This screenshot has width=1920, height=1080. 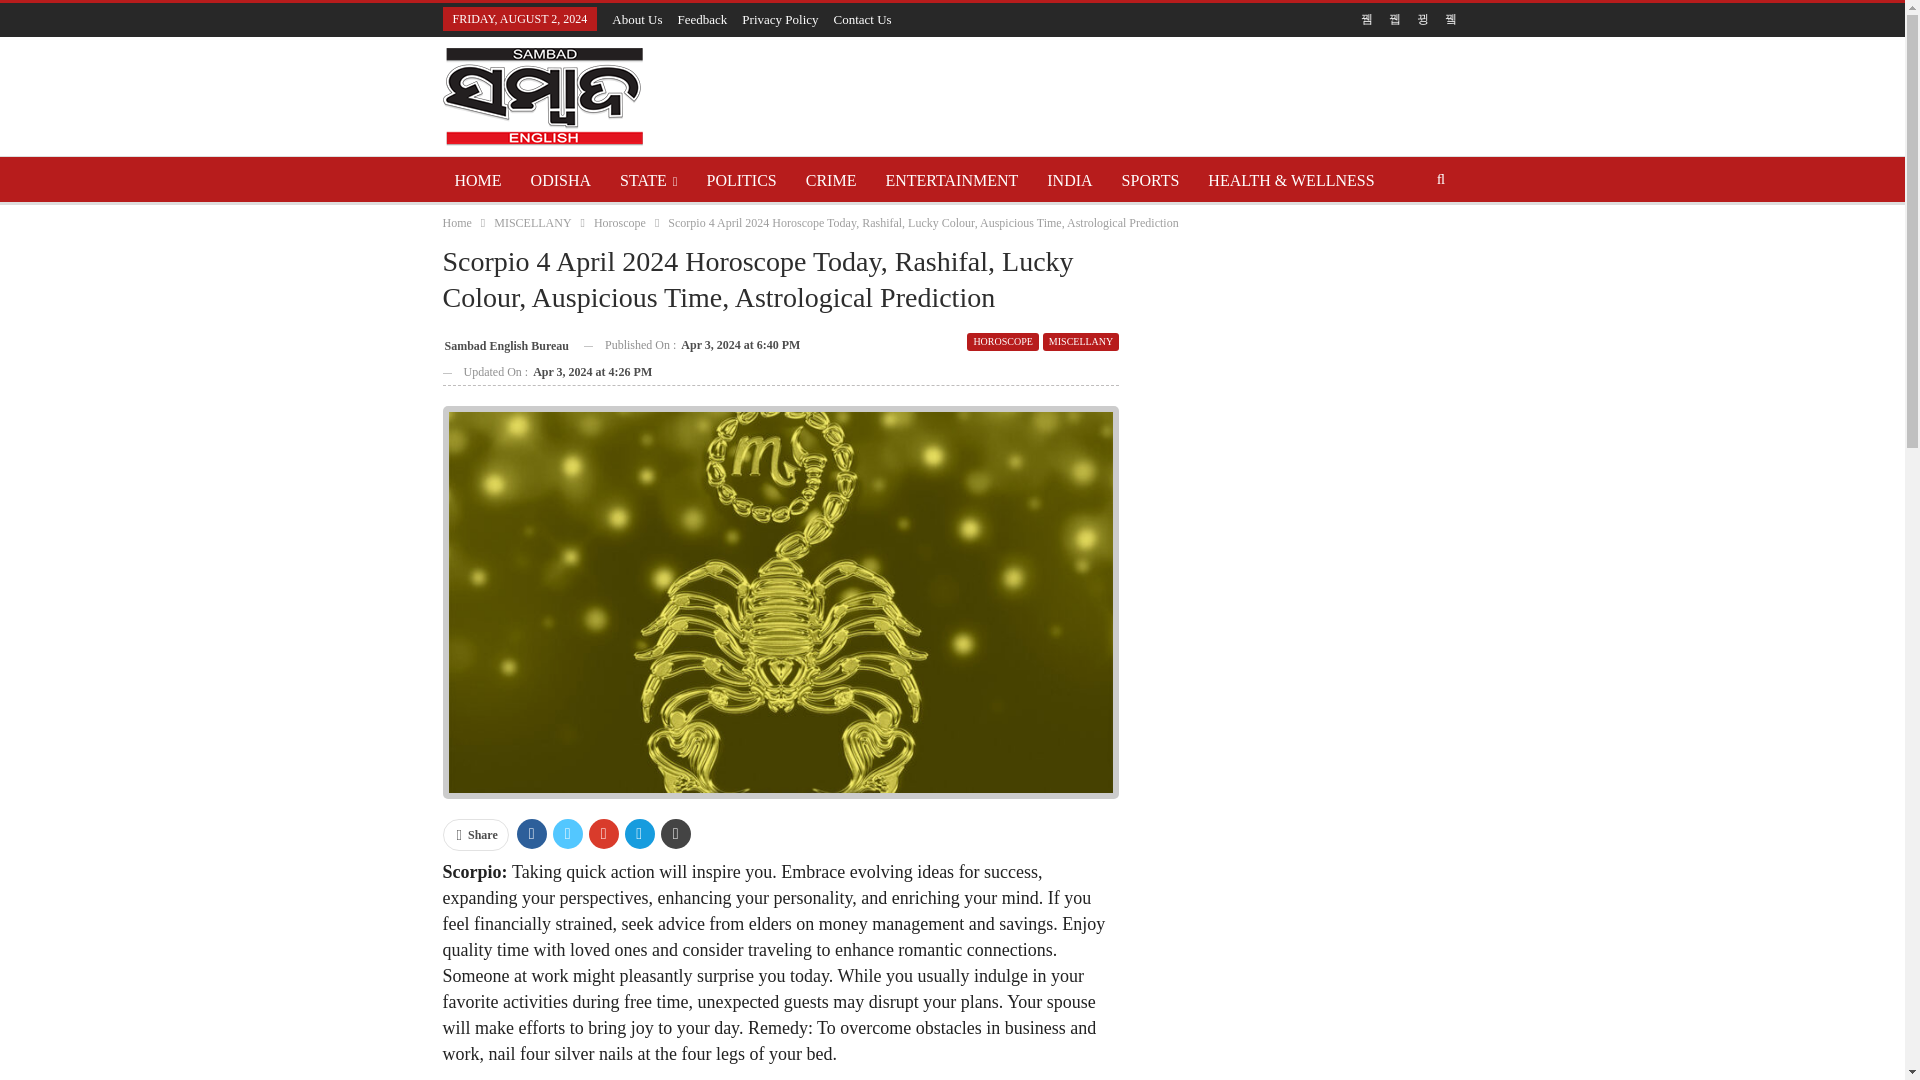 What do you see at coordinates (1002, 342) in the screenshot?
I see `HOROSCOPE` at bounding box center [1002, 342].